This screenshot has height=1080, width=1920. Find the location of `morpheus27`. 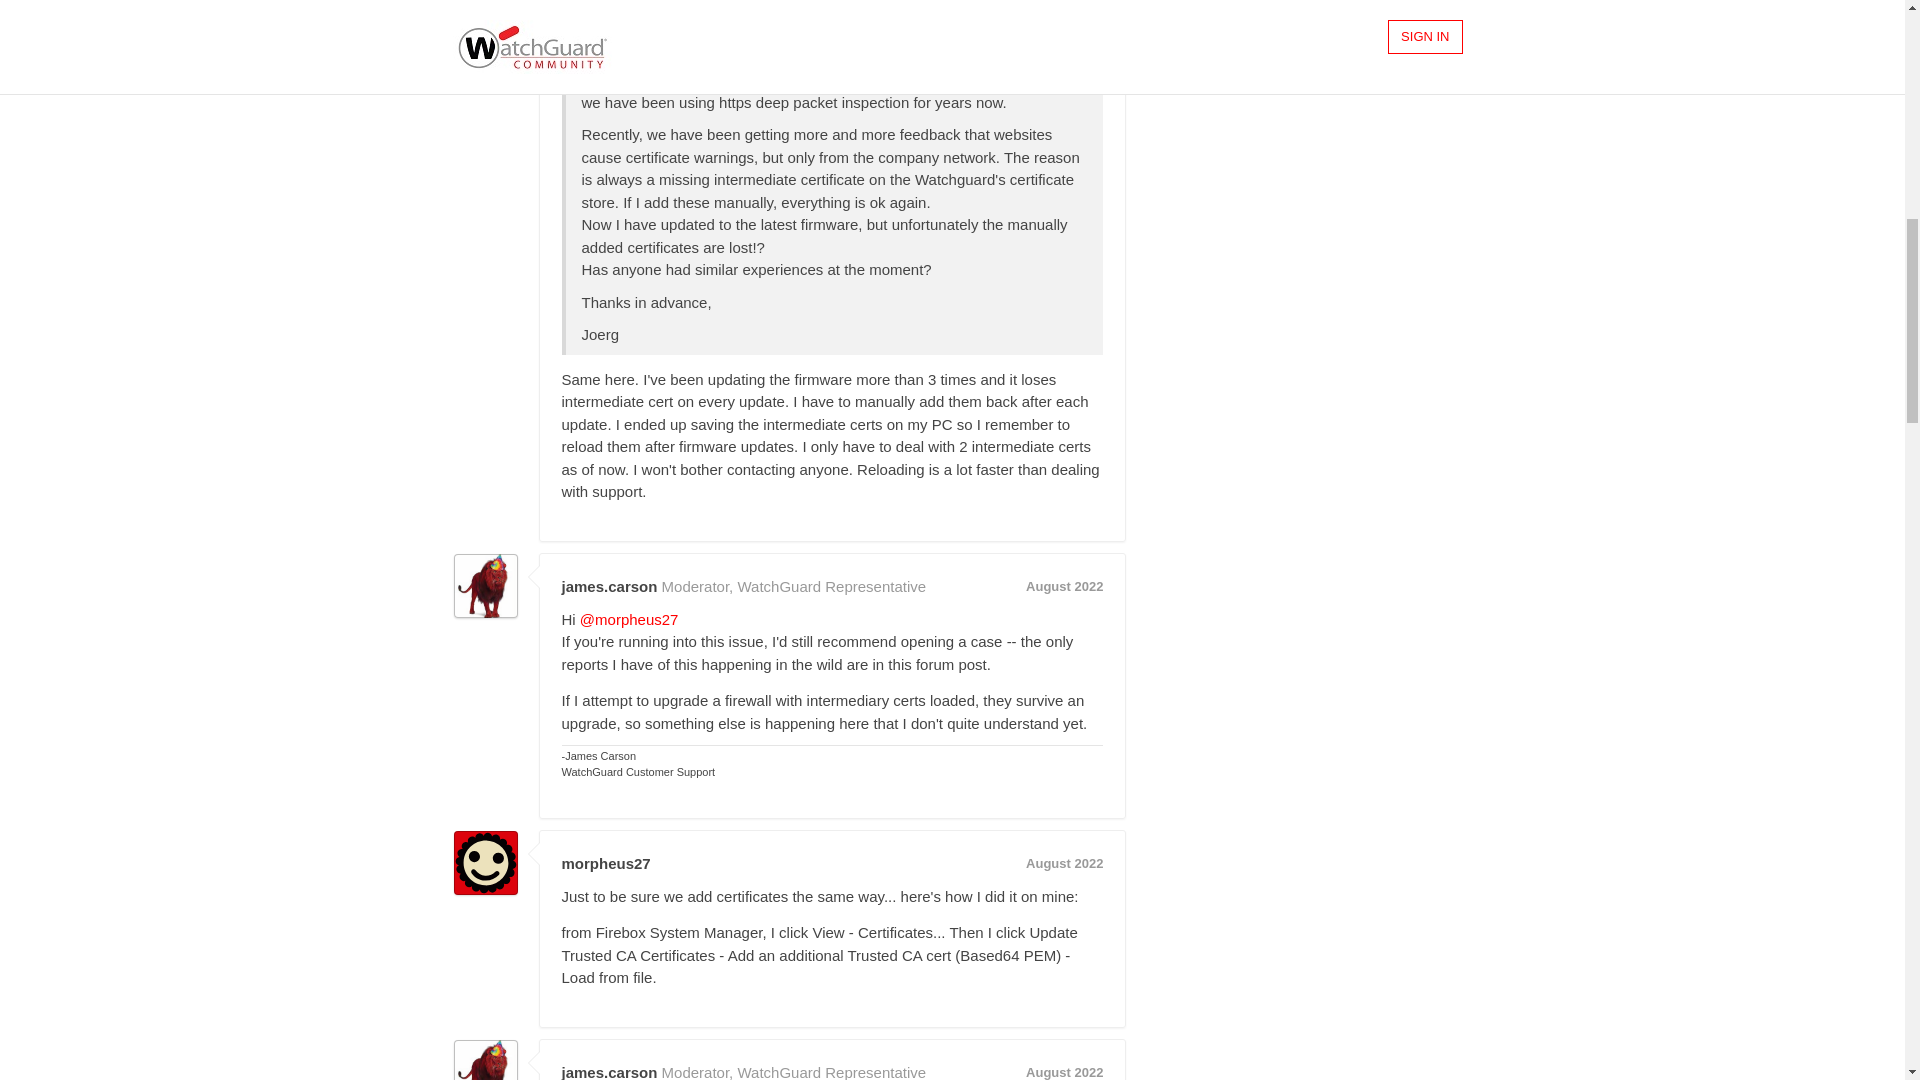

morpheus27 is located at coordinates (486, 18).